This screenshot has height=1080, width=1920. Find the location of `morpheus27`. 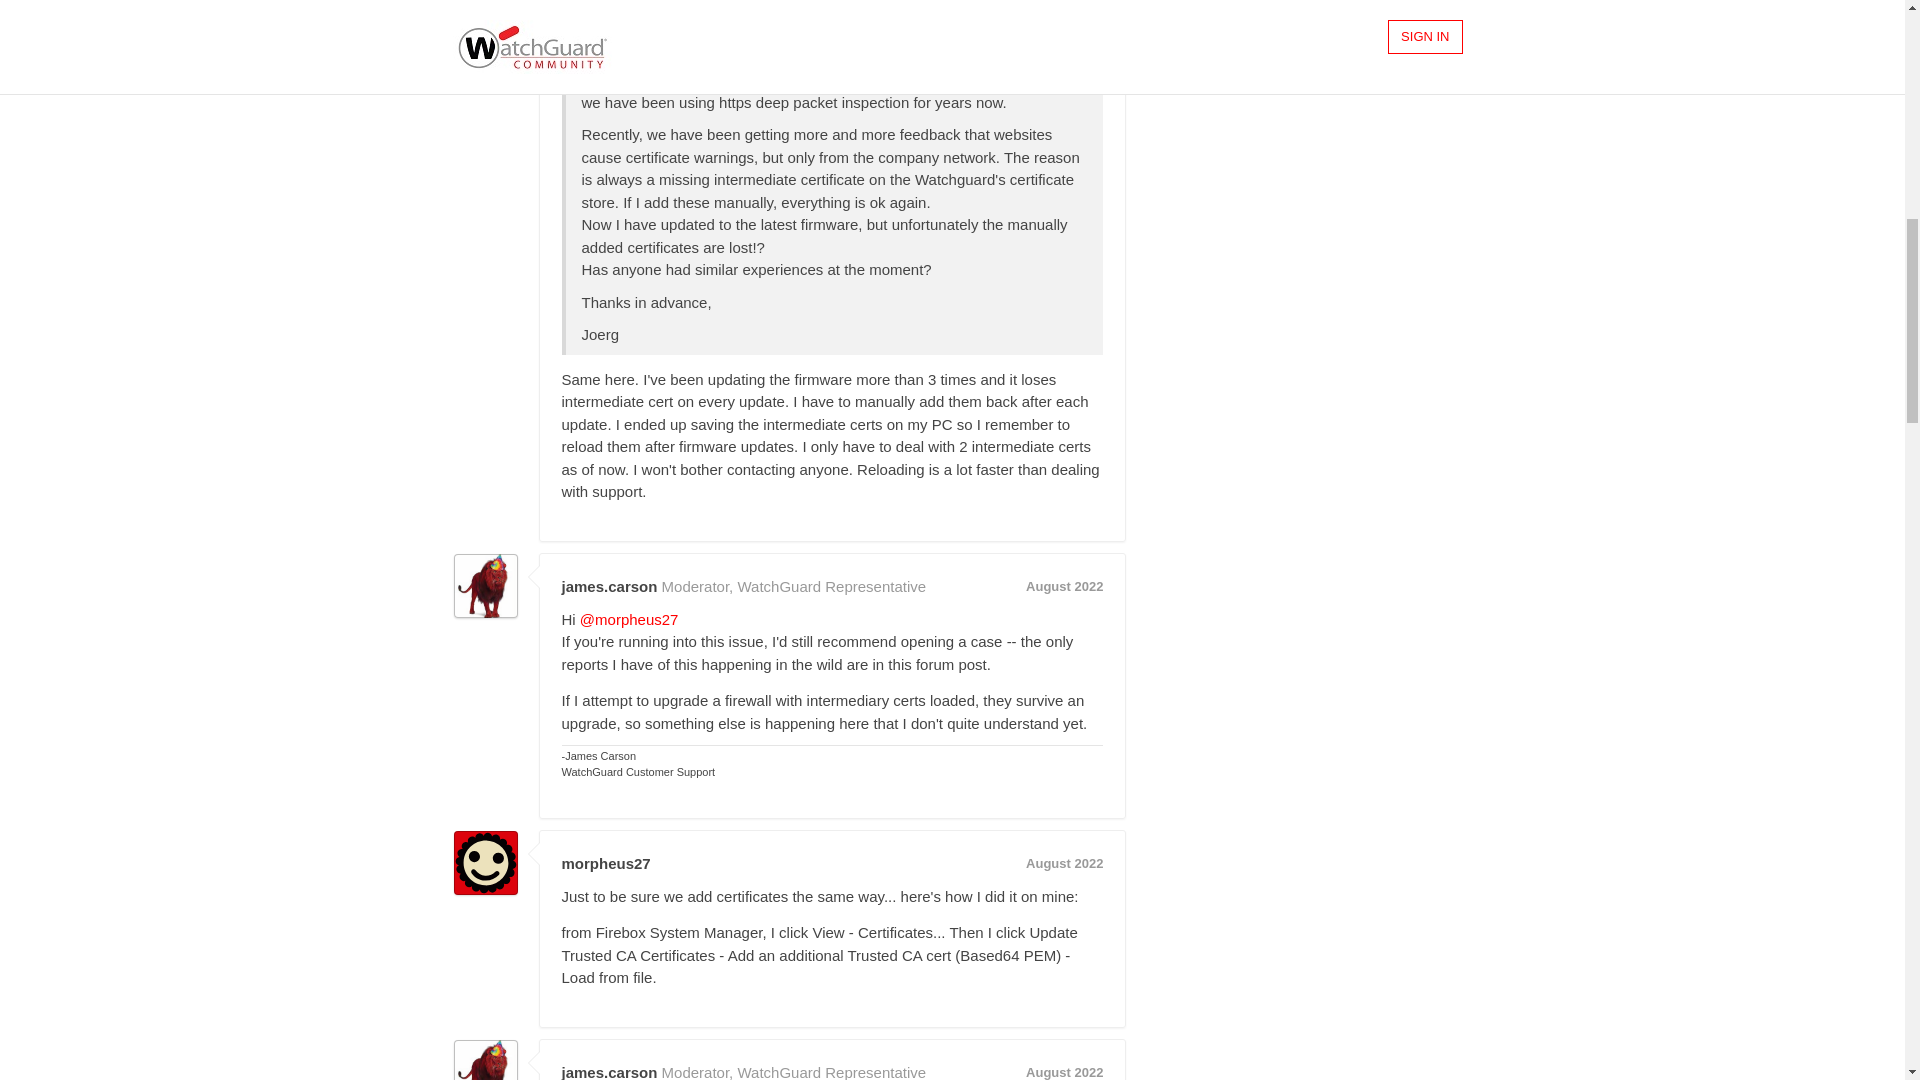

morpheus27 is located at coordinates (486, 18).